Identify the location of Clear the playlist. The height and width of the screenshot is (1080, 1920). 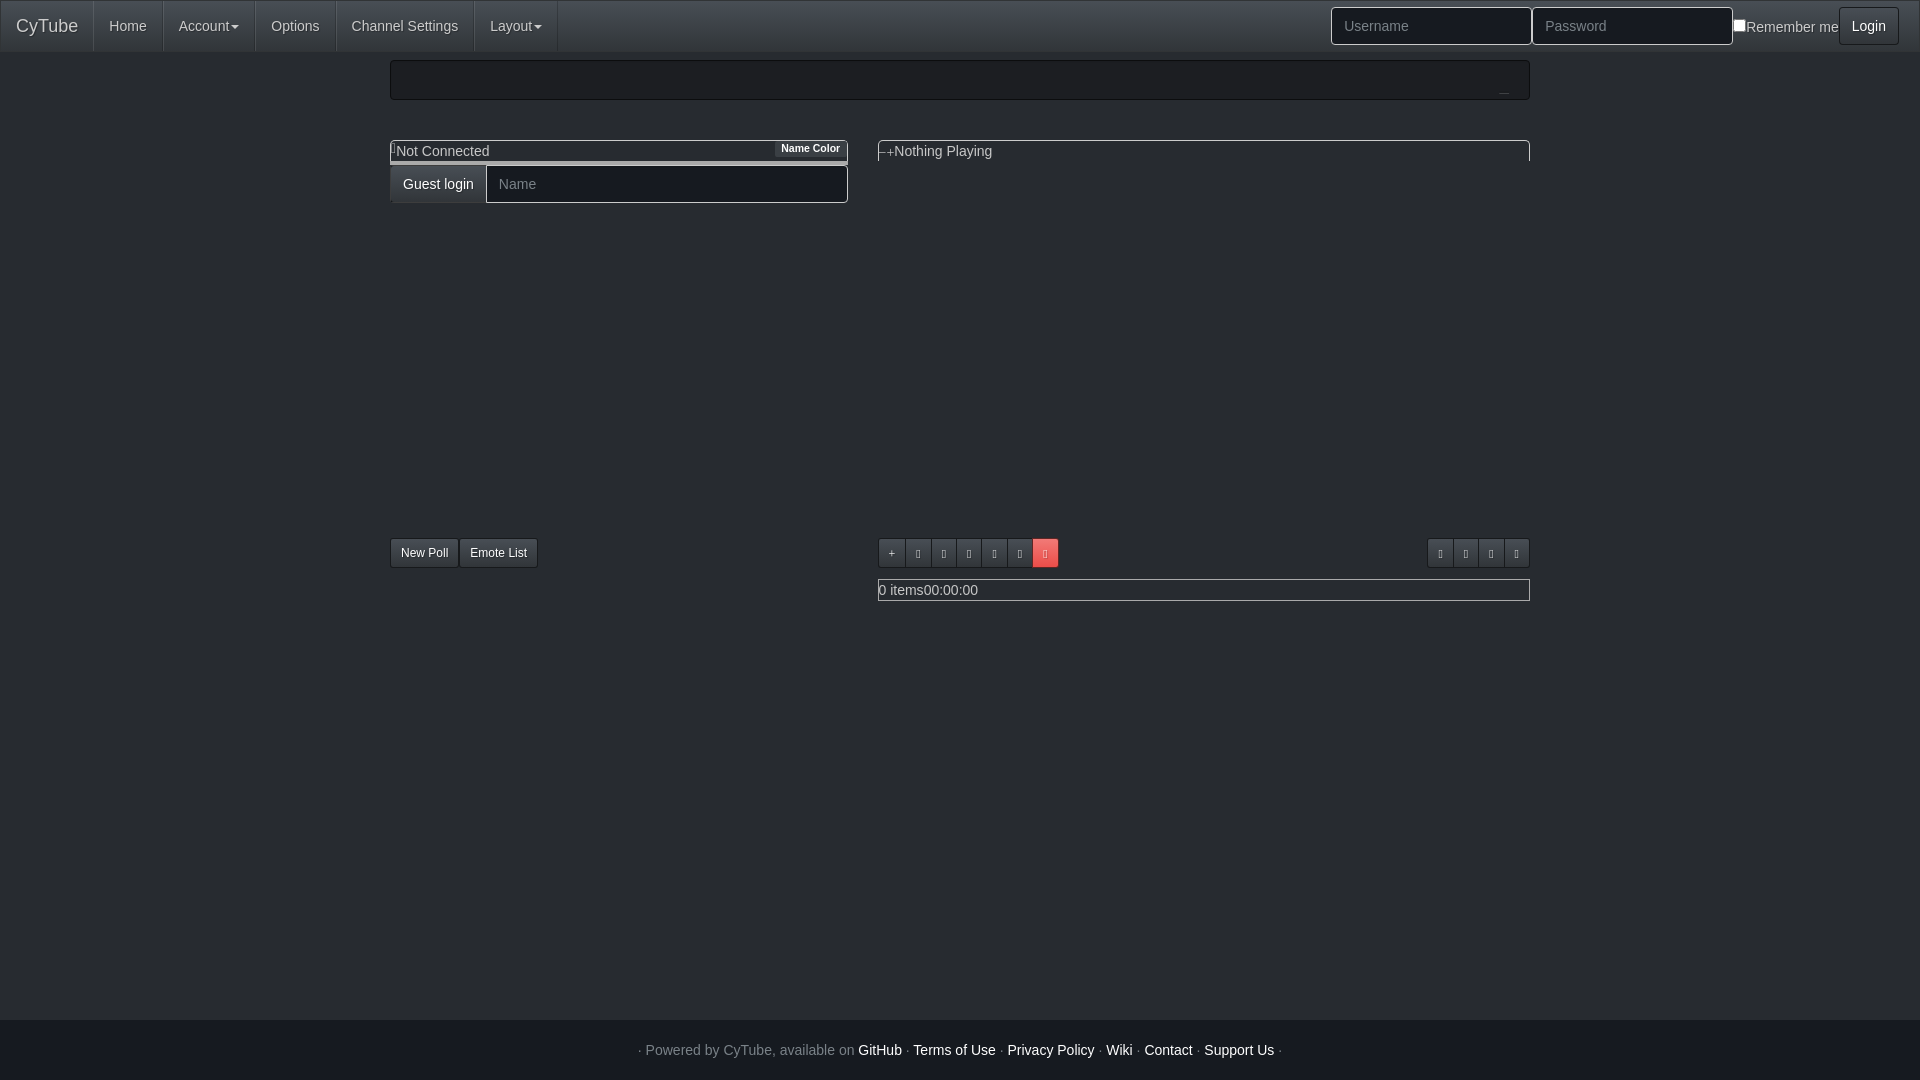
(994, 553).